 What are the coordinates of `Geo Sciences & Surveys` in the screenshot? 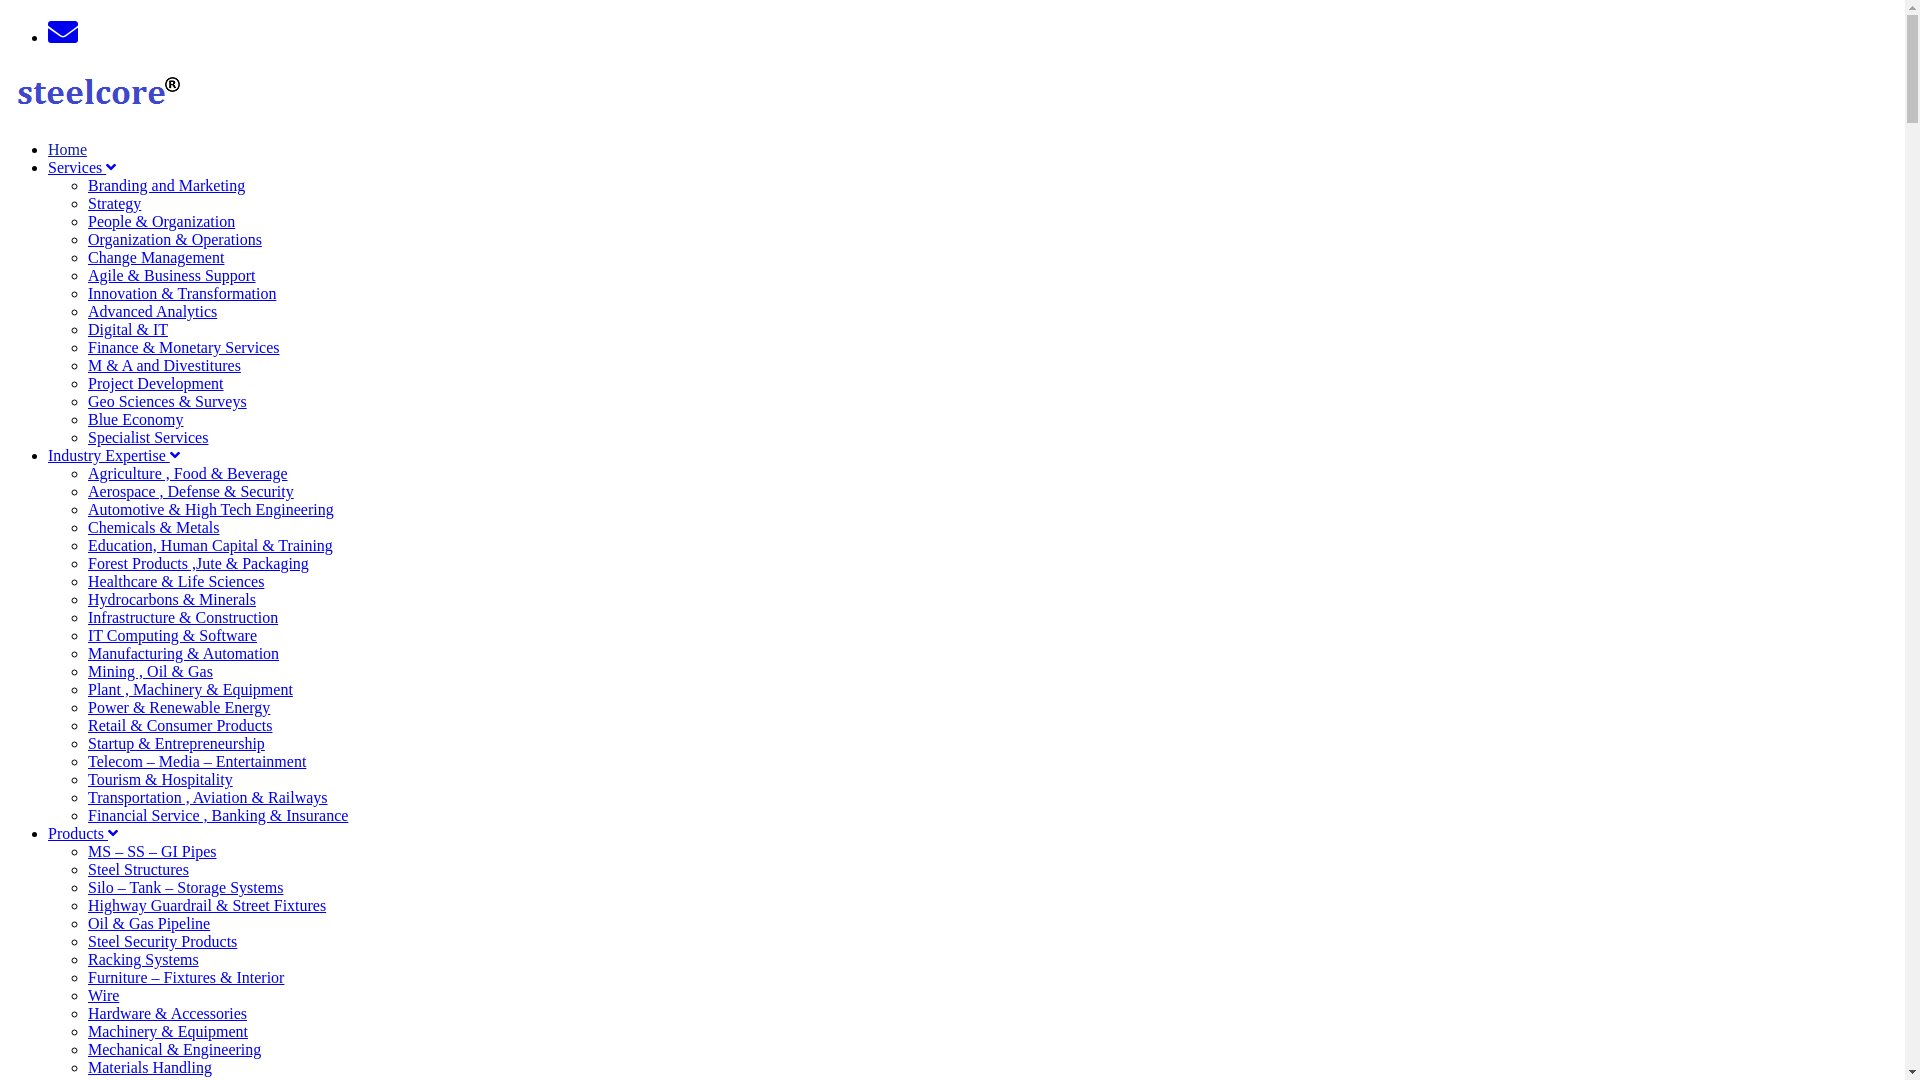 It's located at (167, 402).